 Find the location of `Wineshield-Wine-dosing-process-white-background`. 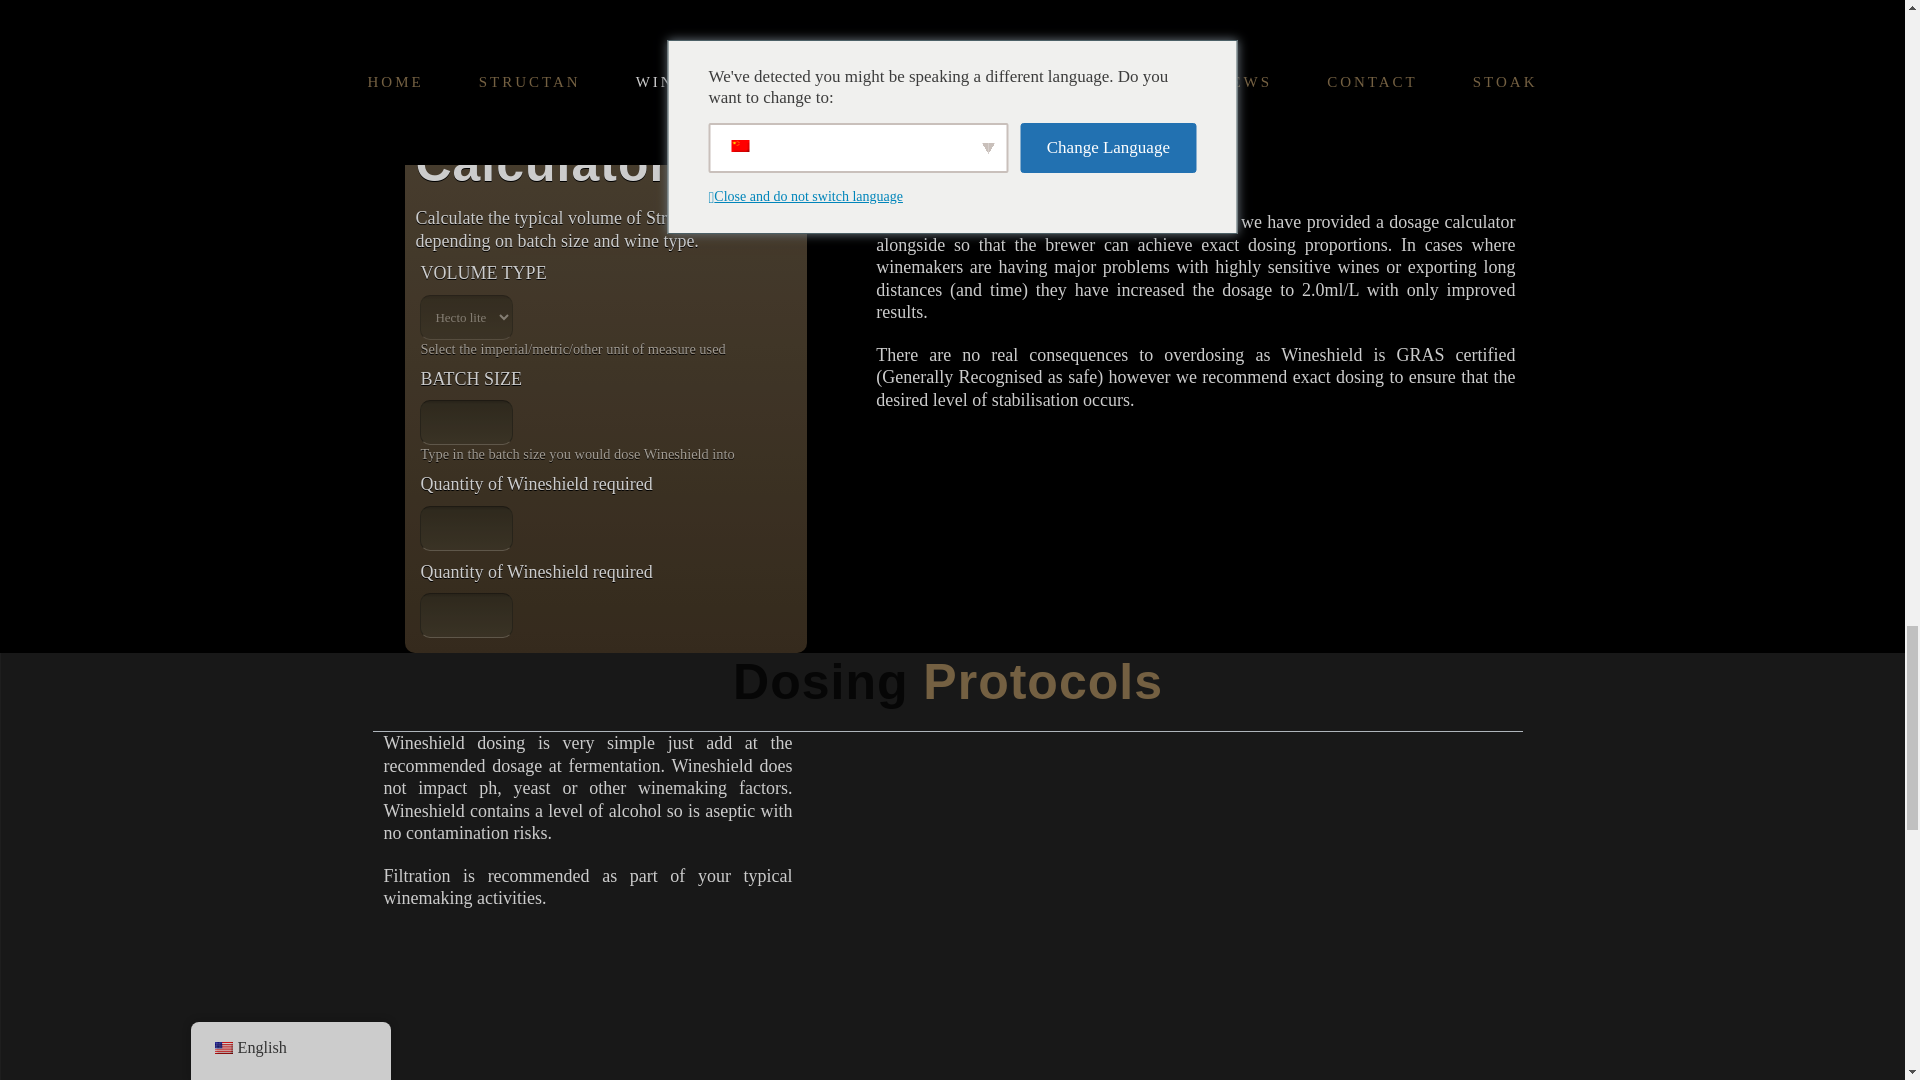

Wineshield-Wine-dosing-process-white-background is located at coordinates (1180, 910).